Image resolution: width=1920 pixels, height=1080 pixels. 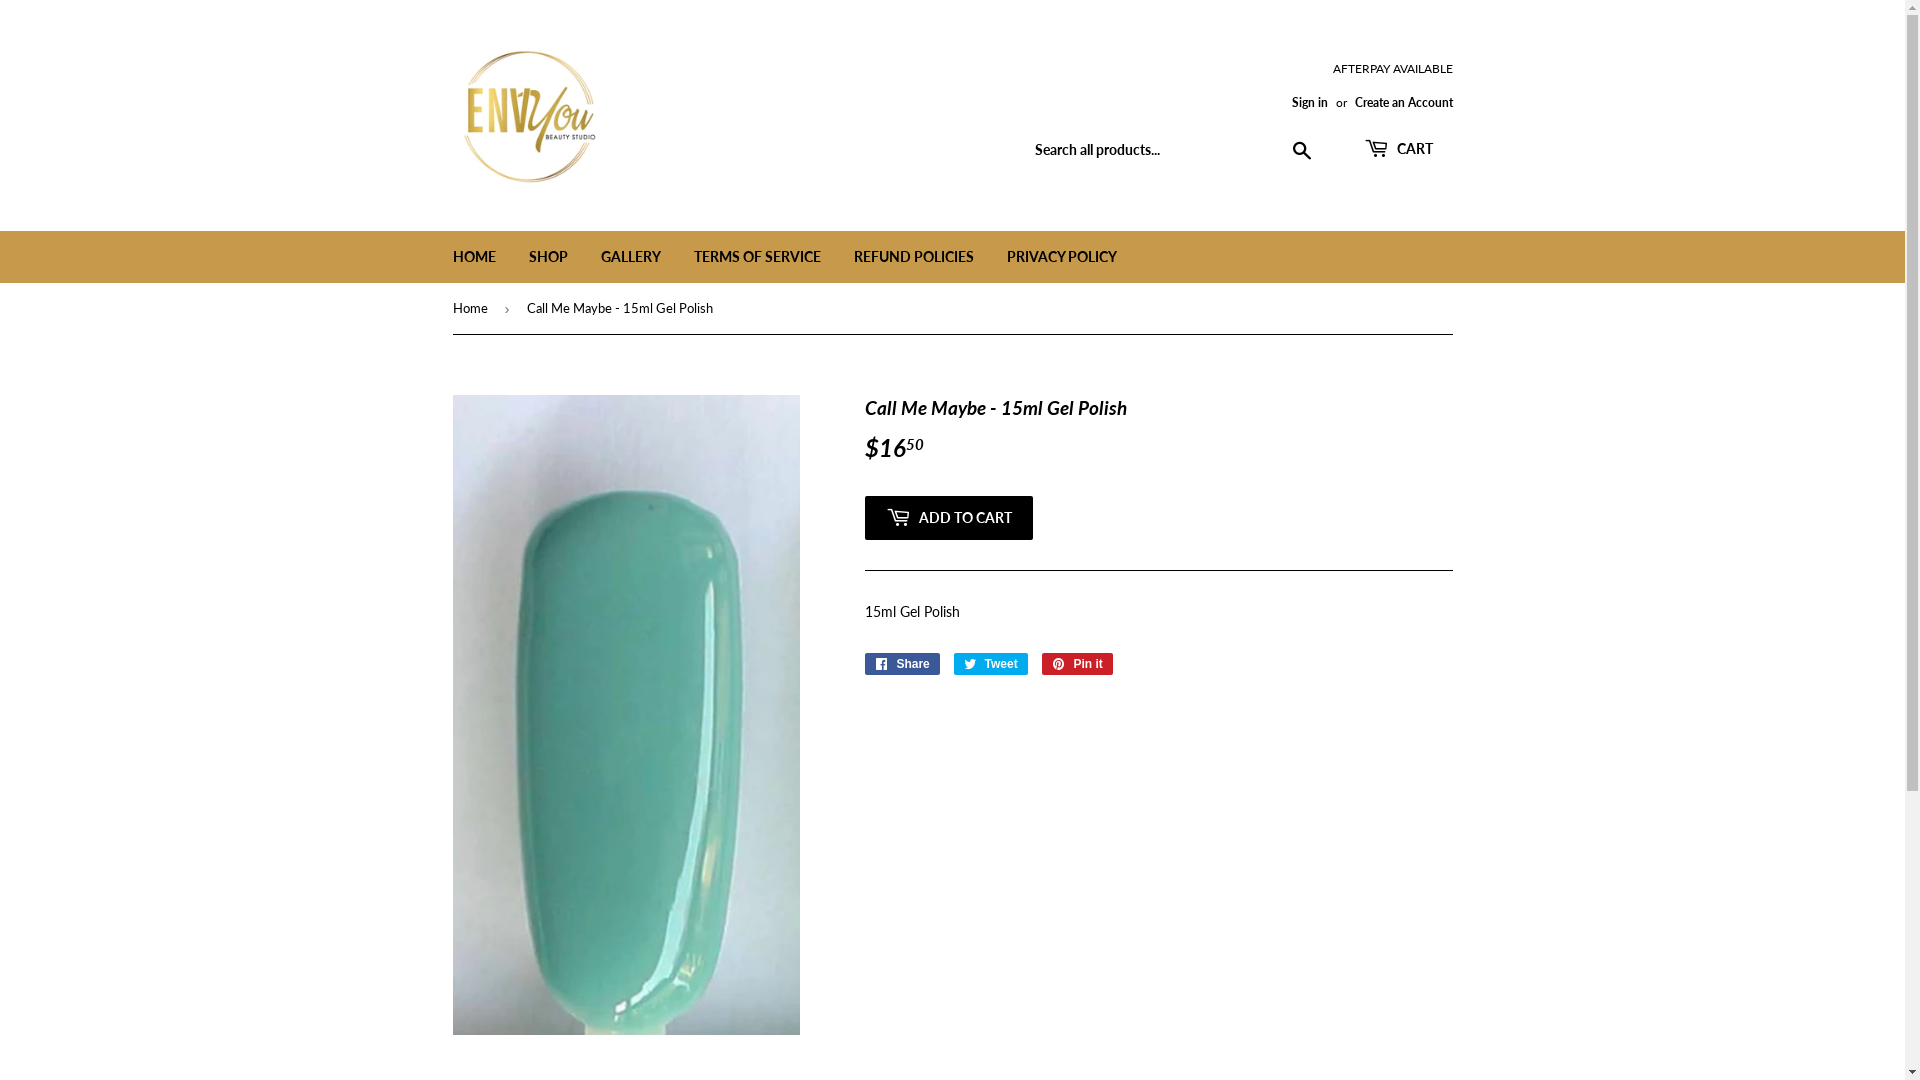 I want to click on PRIVACY POLICY, so click(x=1062, y=257).